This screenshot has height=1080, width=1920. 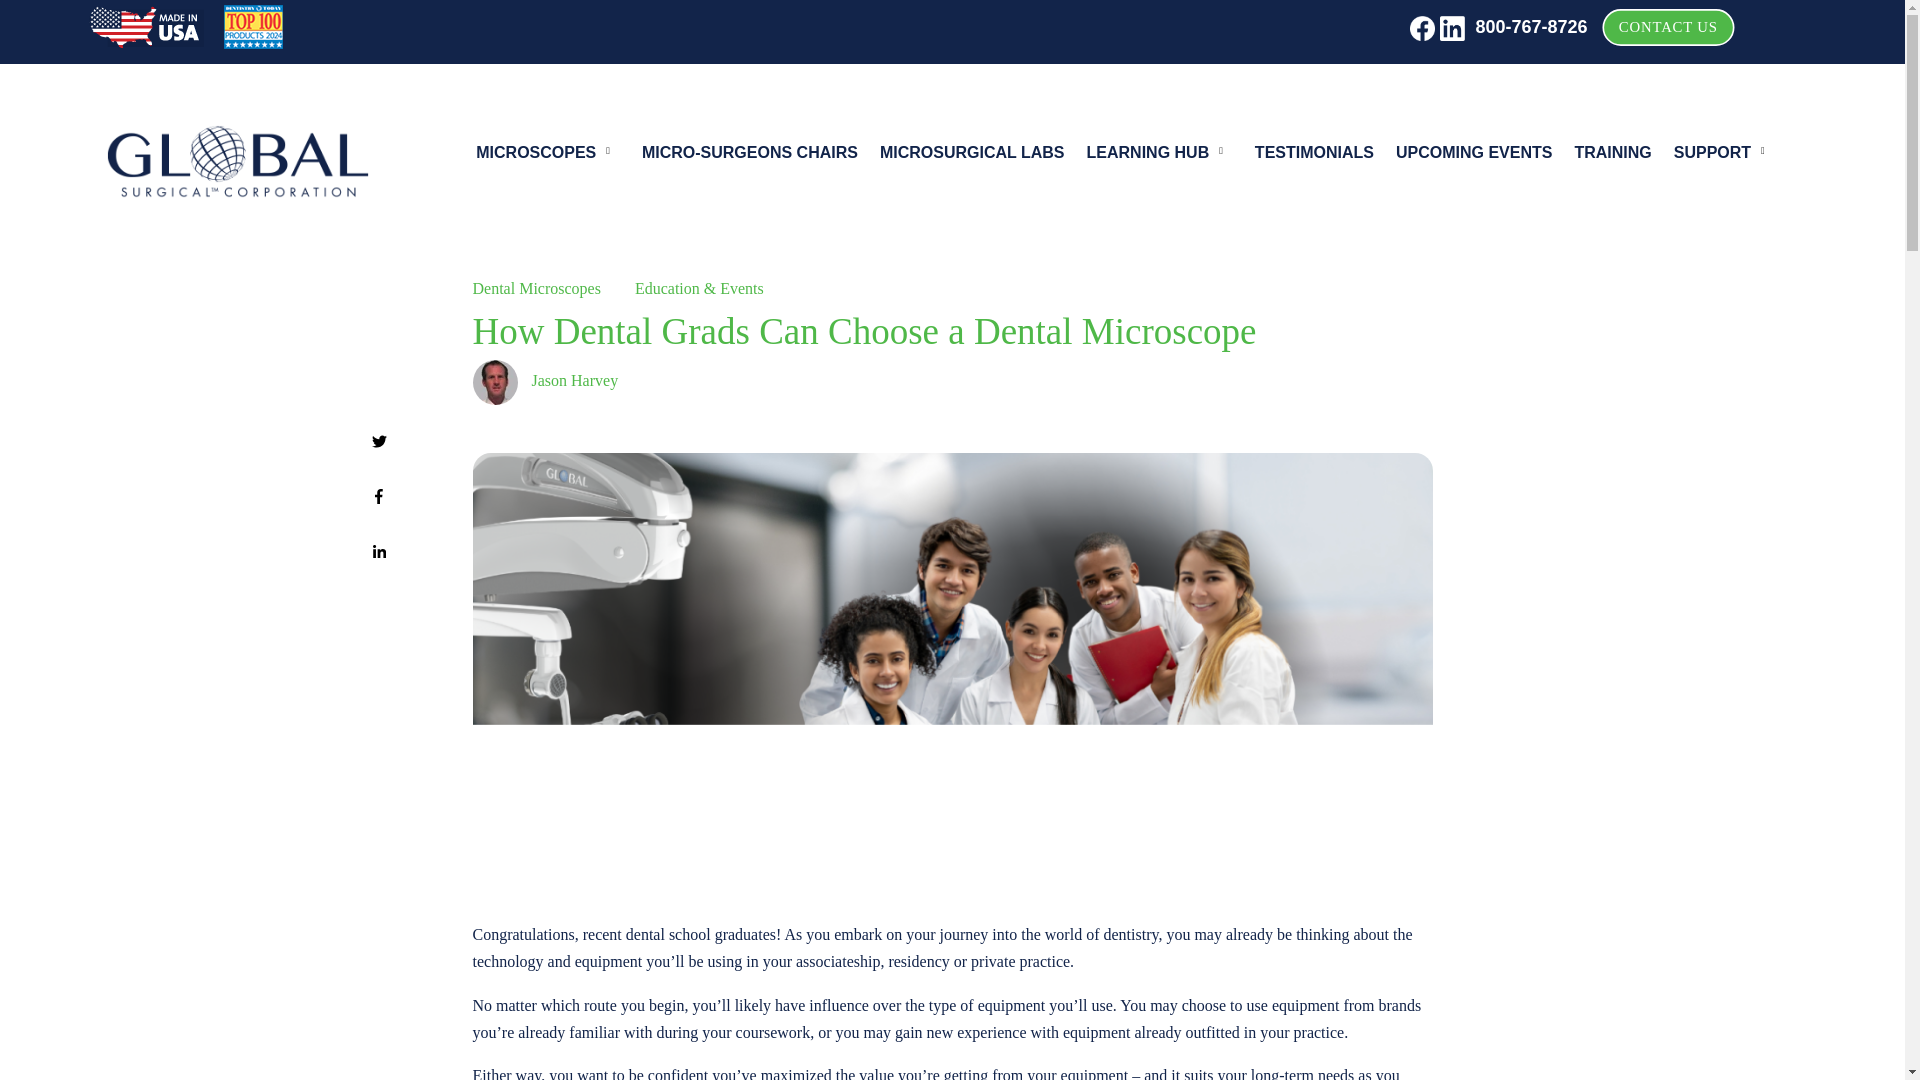 I want to click on TESTIMONIALS, so click(x=1314, y=156).